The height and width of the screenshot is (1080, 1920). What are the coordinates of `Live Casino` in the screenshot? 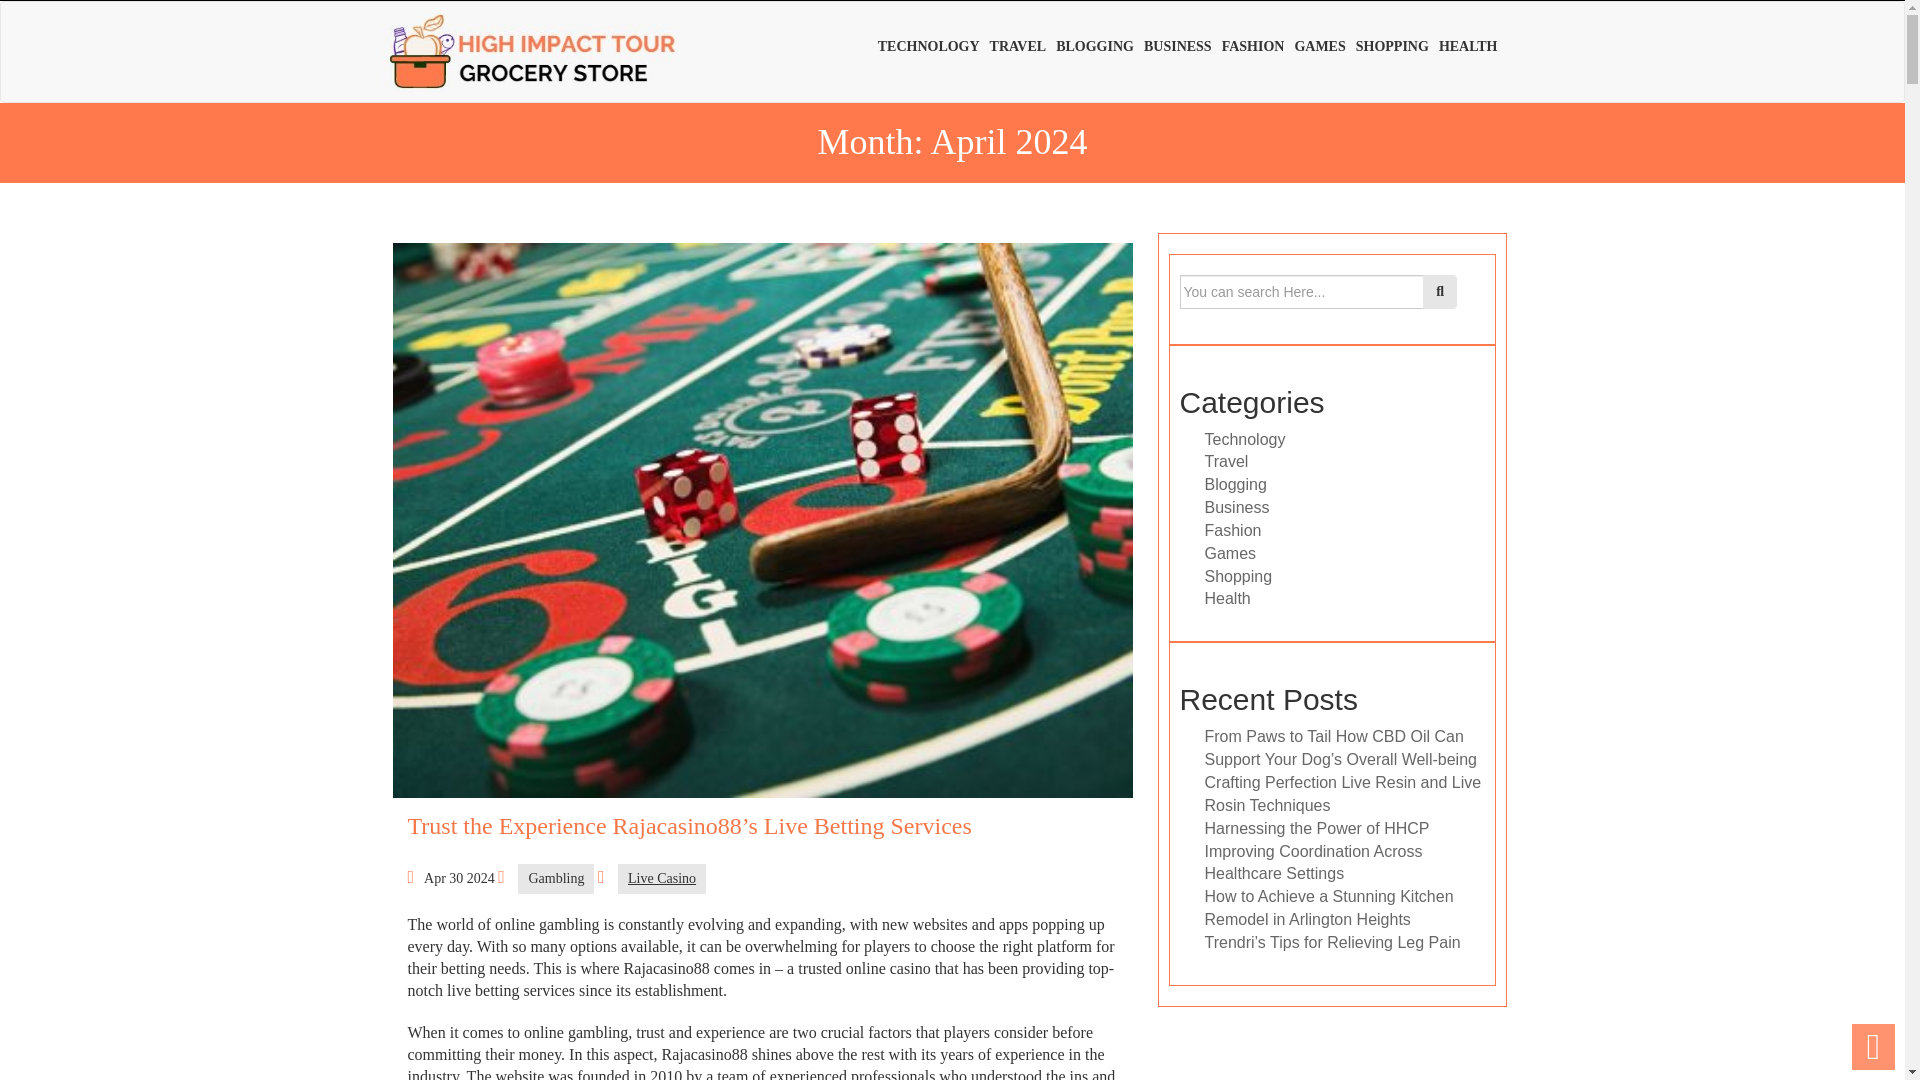 It's located at (662, 879).